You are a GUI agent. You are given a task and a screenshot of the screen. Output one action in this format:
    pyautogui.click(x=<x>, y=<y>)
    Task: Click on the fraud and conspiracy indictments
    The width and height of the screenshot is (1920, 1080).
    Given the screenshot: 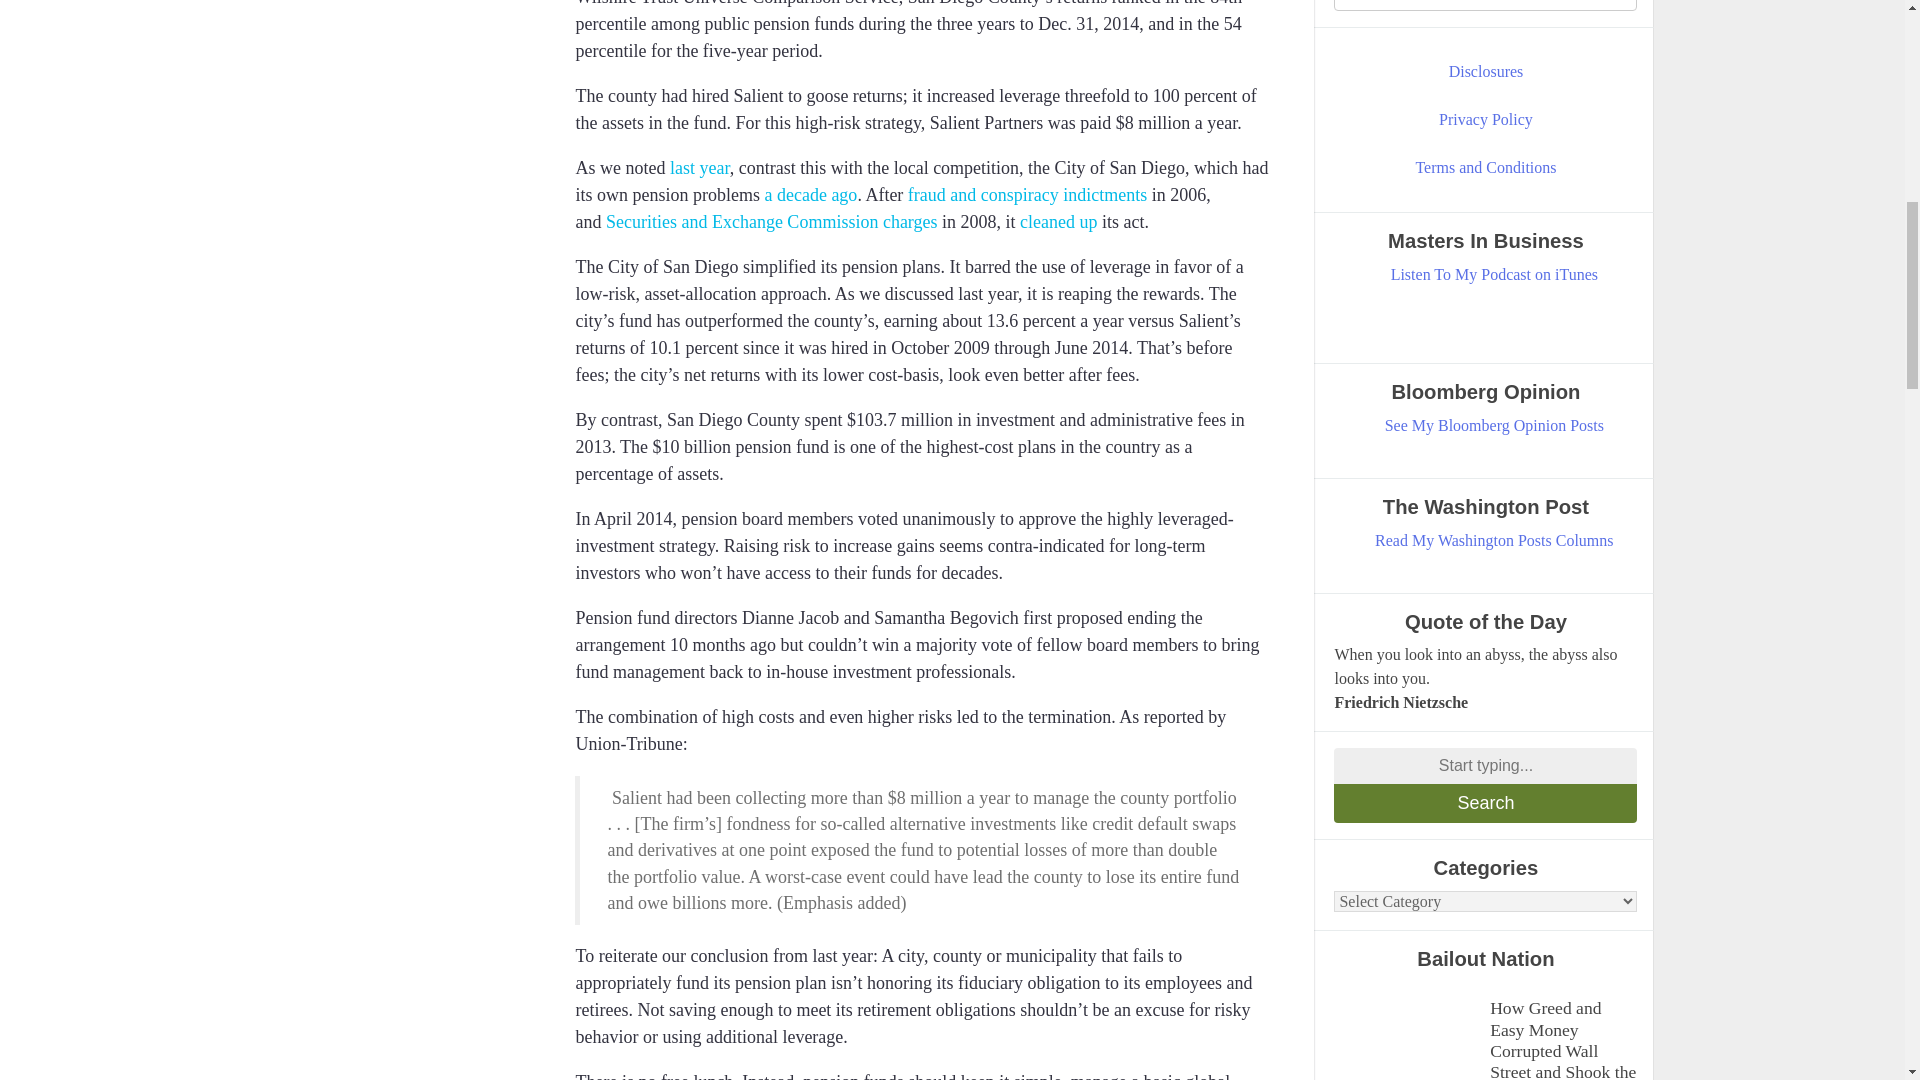 What is the action you would take?
    pyautogui.click(x=1027, y=194)
    